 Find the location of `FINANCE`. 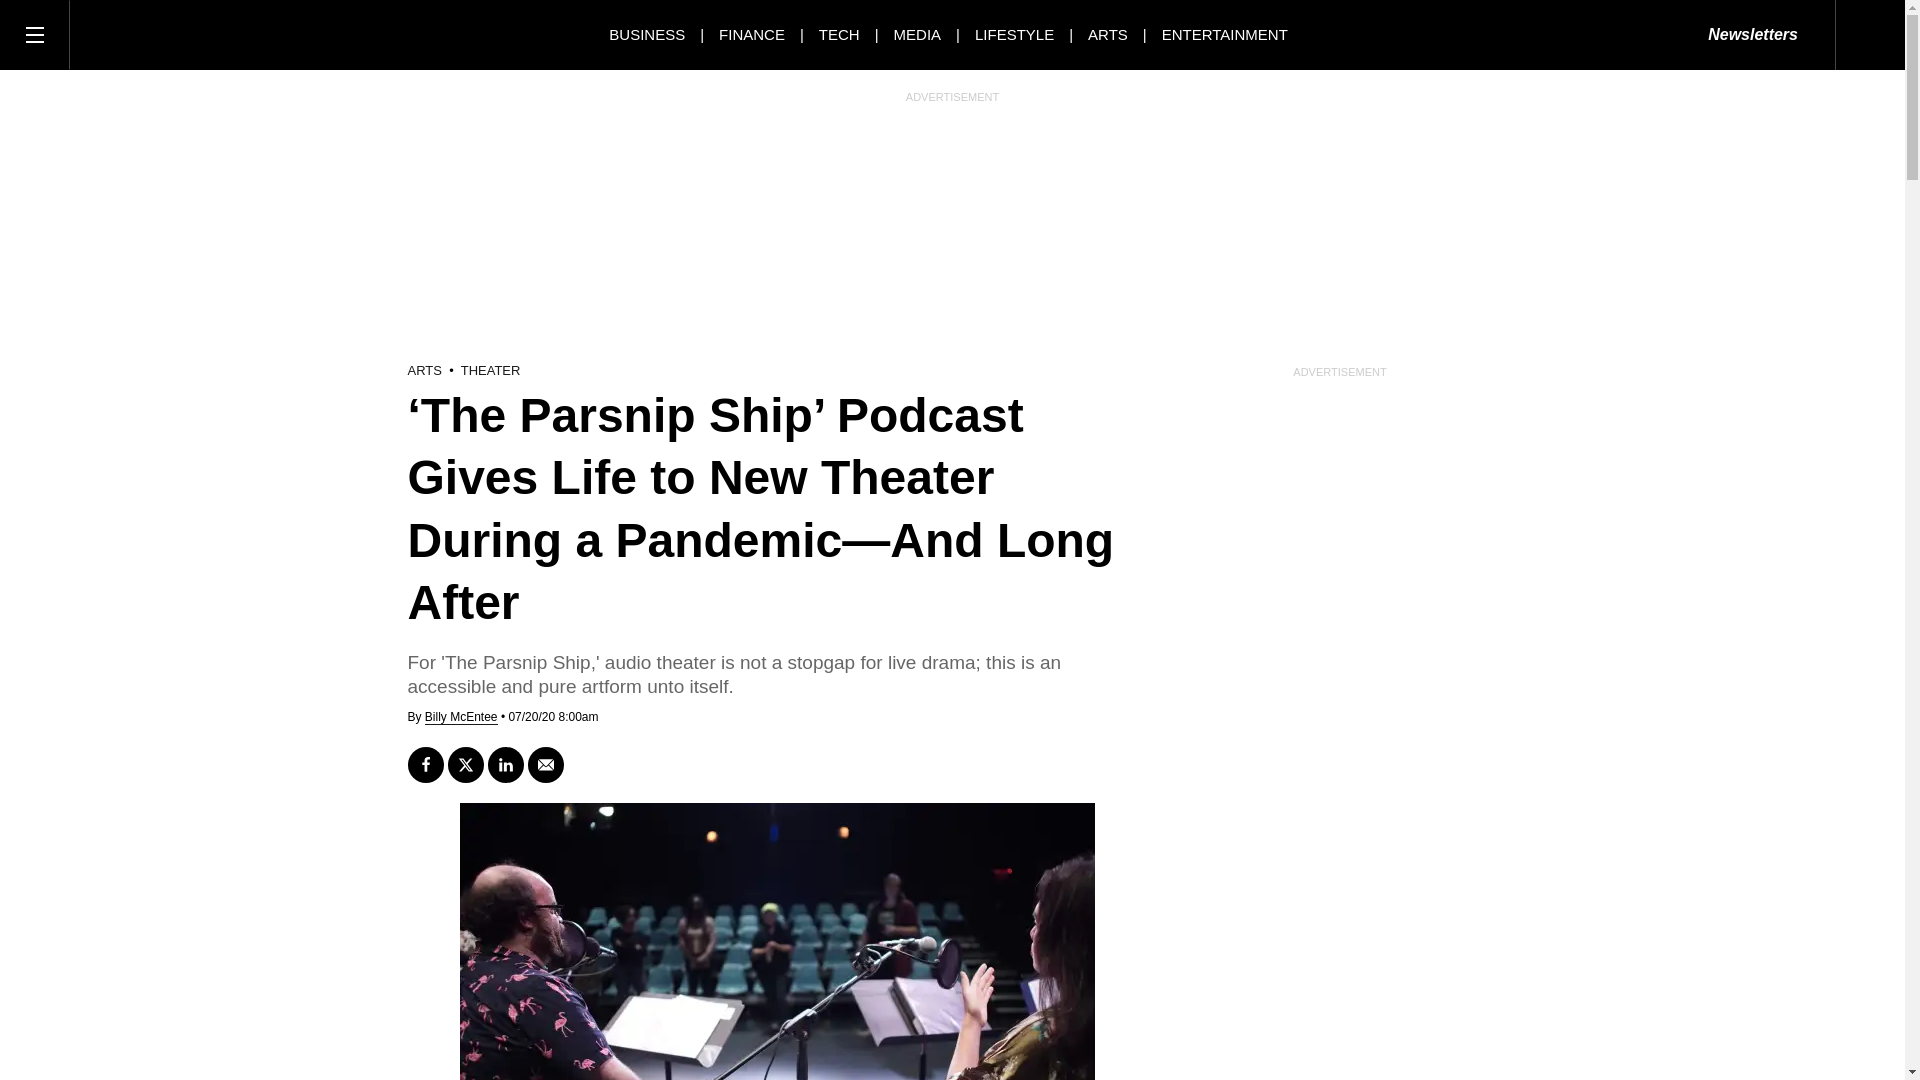

FINANCE is located at coordinates (752, 34).